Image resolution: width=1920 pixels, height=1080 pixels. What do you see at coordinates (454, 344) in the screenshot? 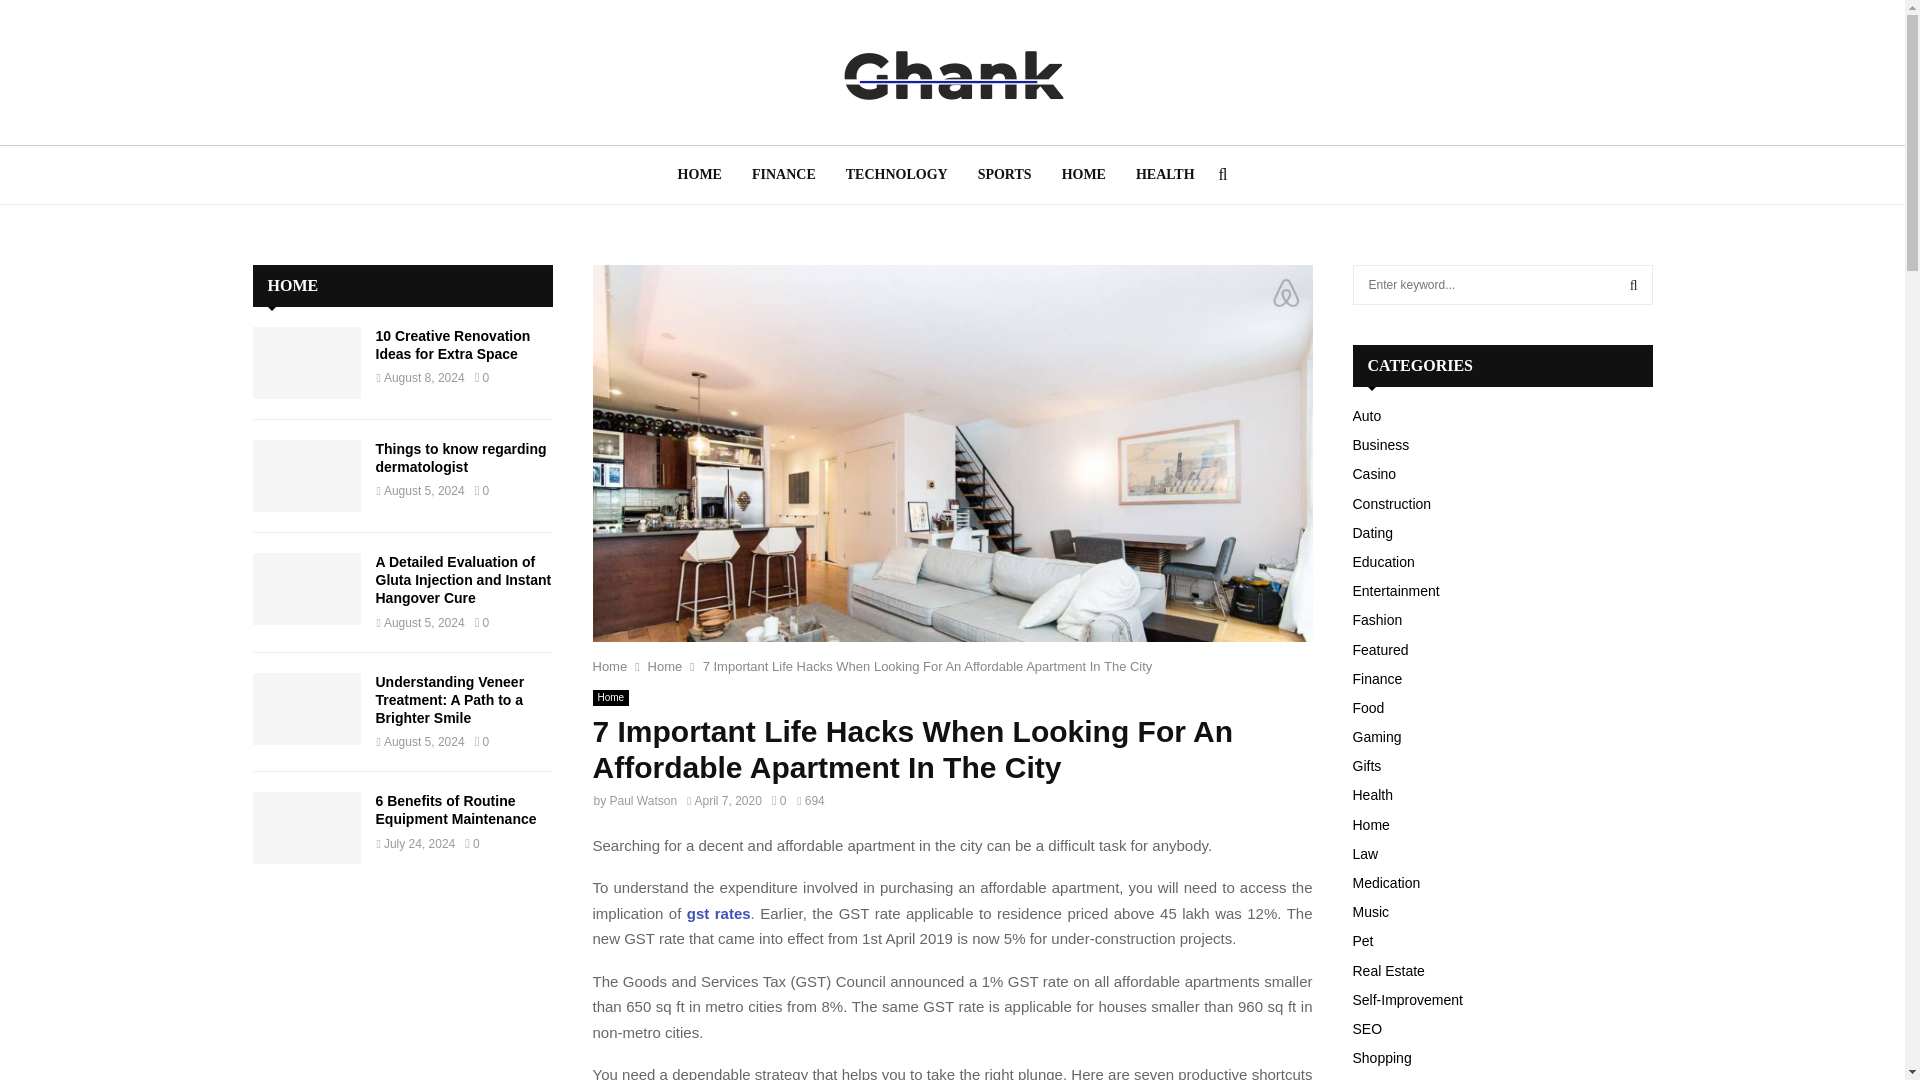
I see `10 Creative Renovation Ideas for Extra Space` at bounding box center [454, 344].